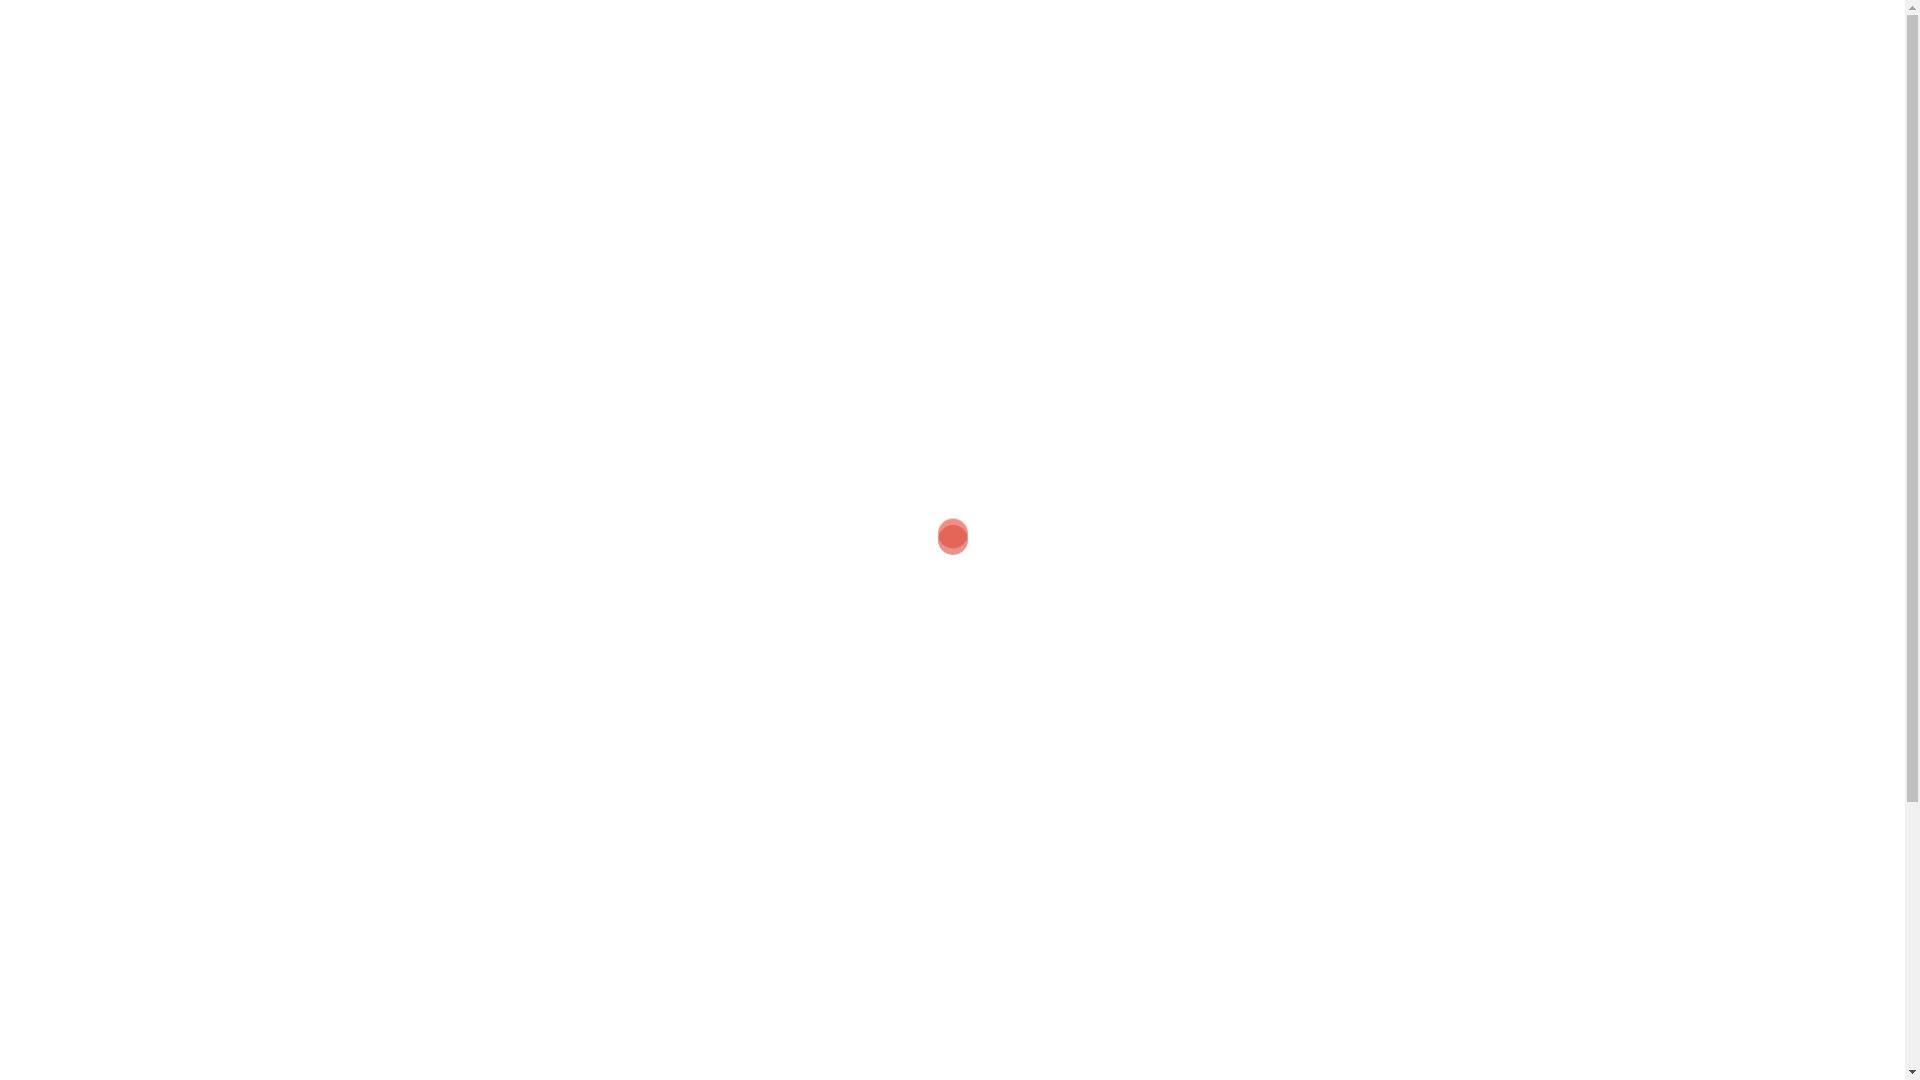 This screenshot has width=1920, height=1080. What do you see at coordinates (894, 950) in the screenshot?
I see `2019hit.golf@gmail.com` at bounding box center [894, 950].